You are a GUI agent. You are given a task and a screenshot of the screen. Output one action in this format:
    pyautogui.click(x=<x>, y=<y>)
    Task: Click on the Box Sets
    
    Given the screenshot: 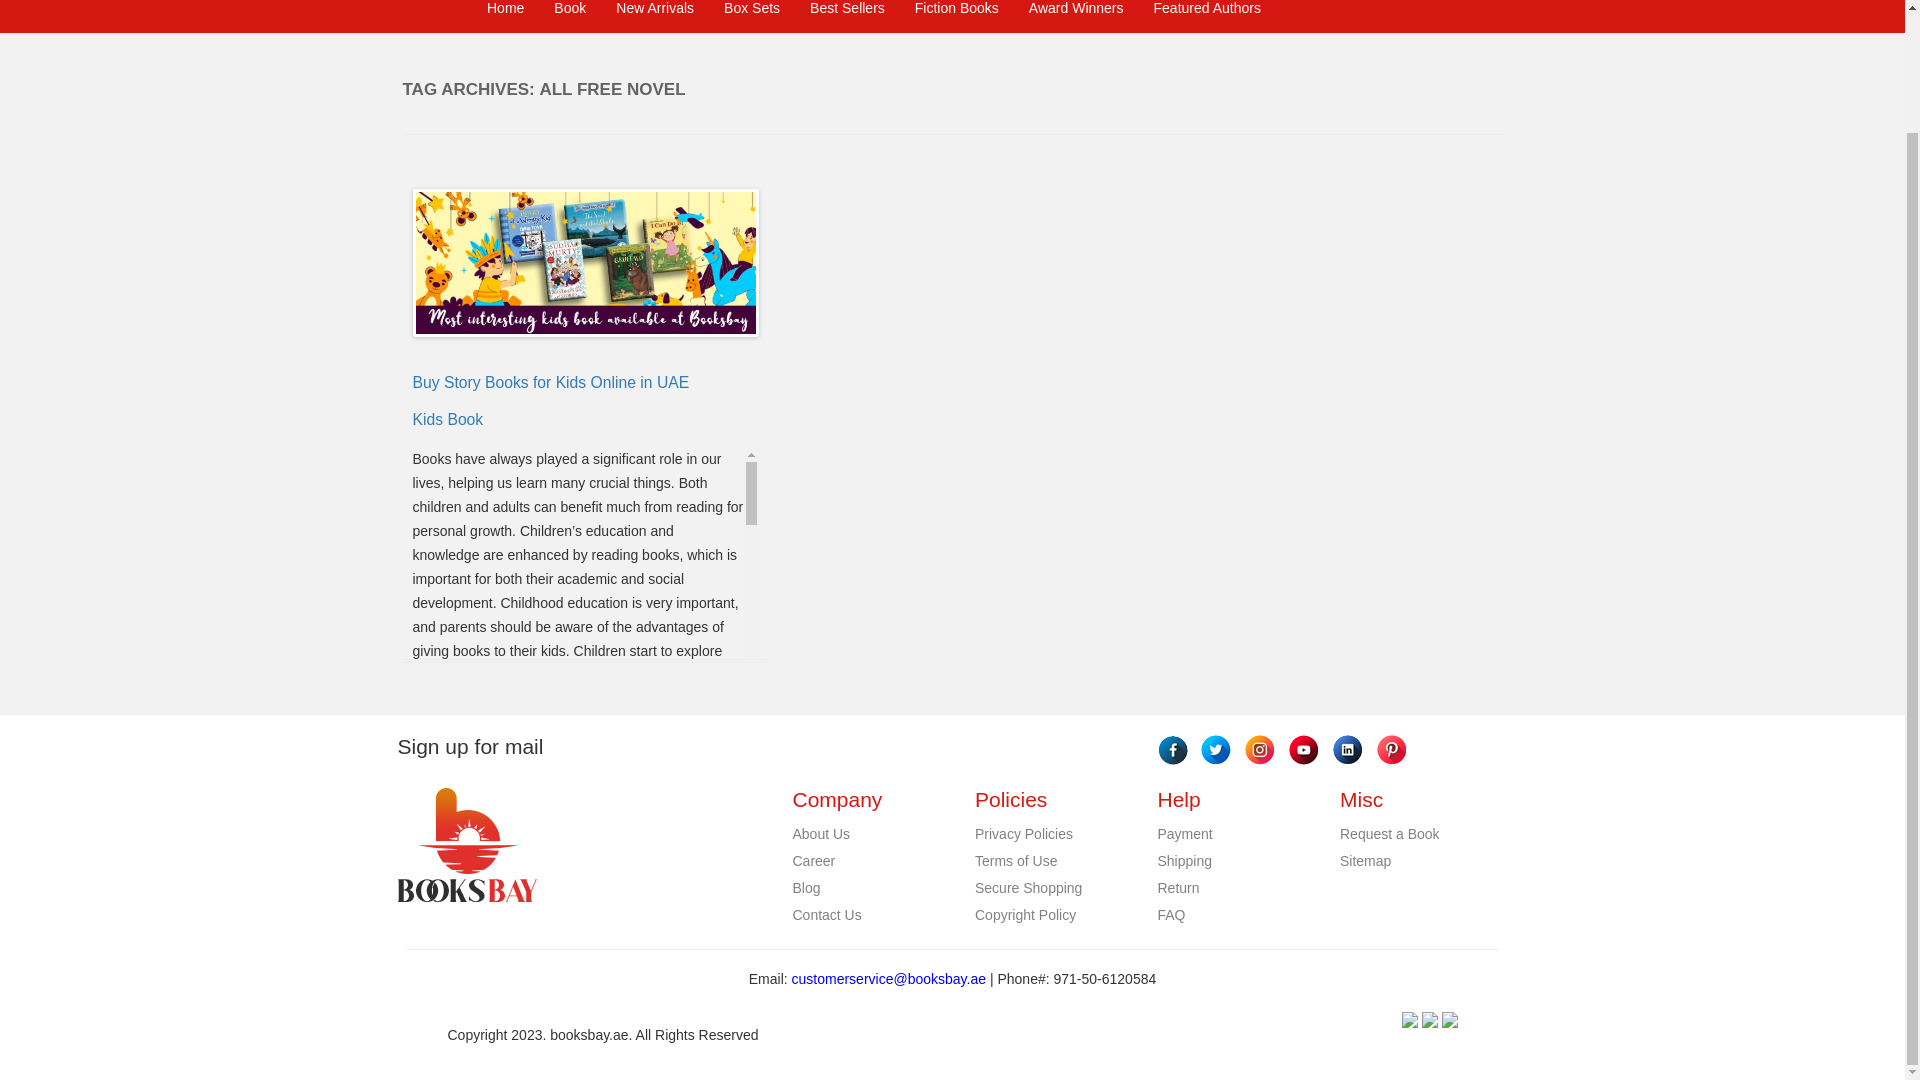 What is the action you would take?
    pyautogui.click(x=751, y=16)
    